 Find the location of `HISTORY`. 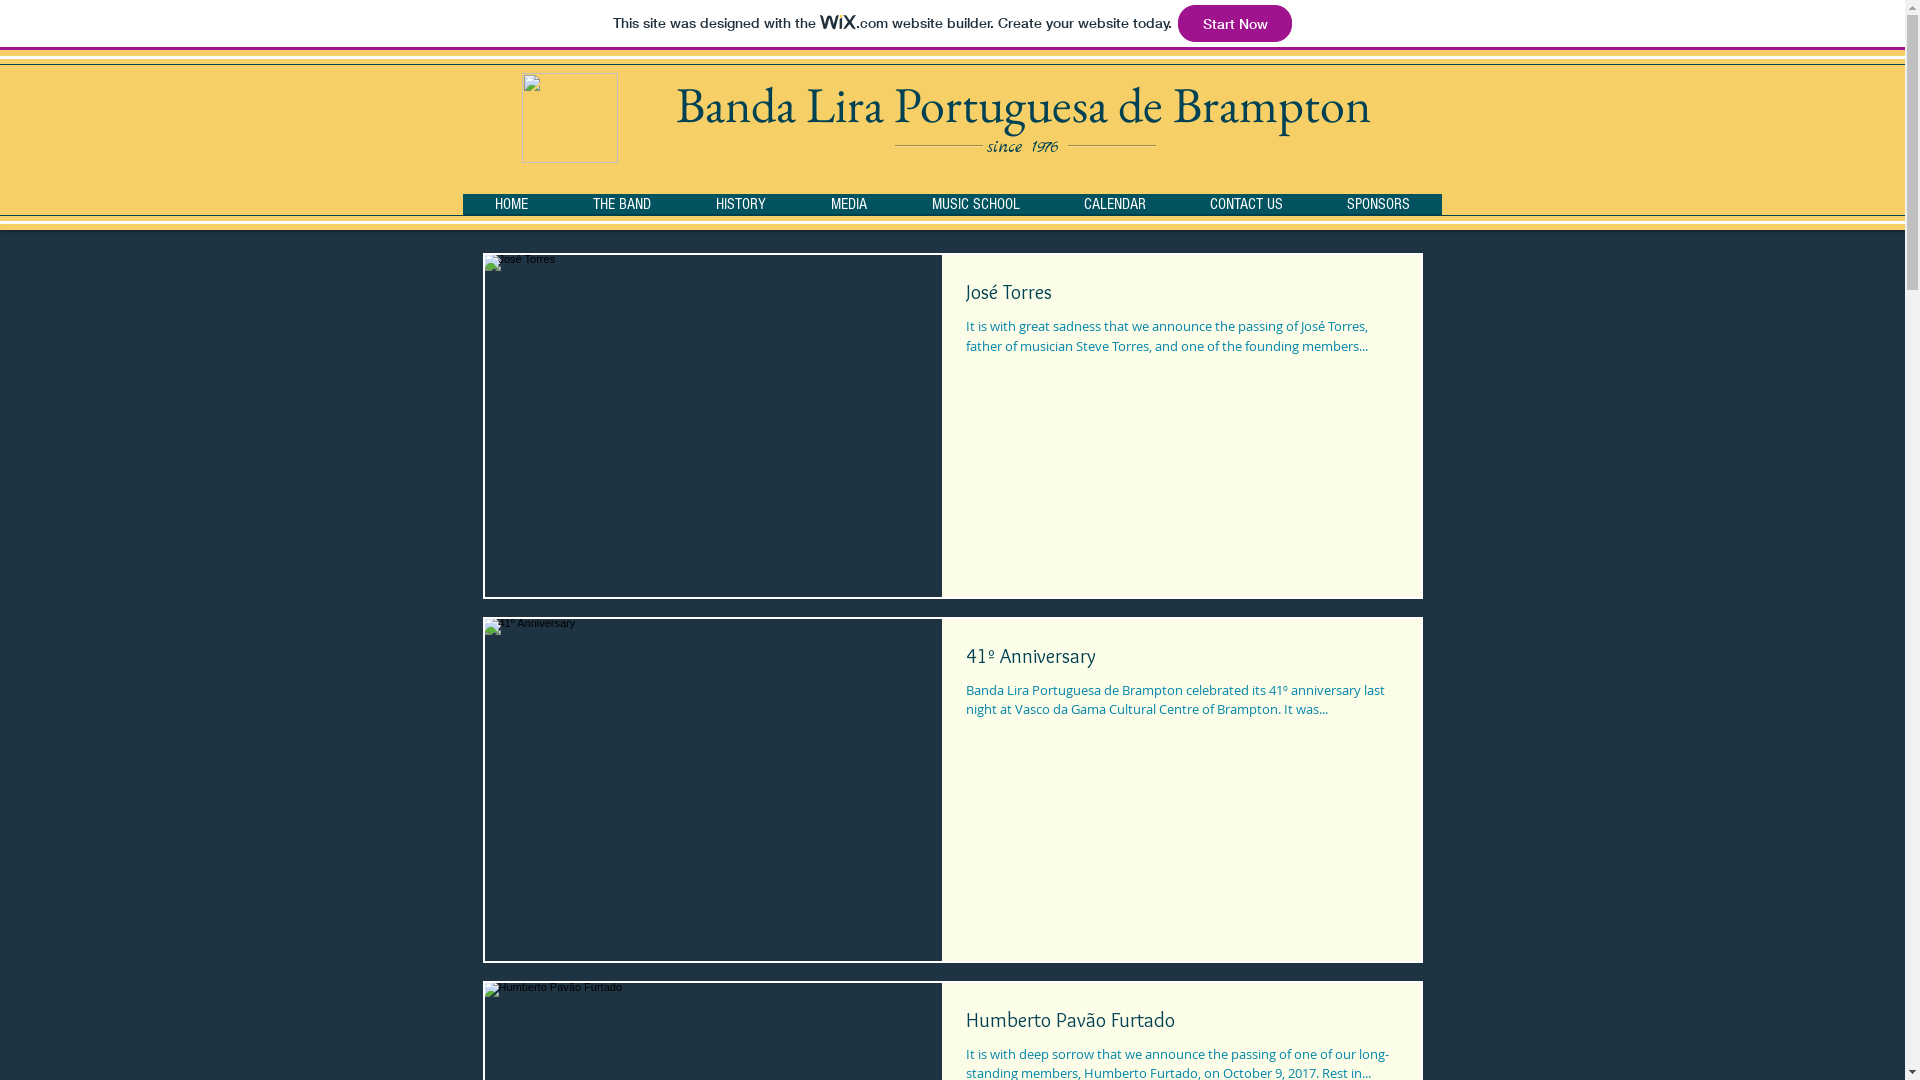

HISTORY is located at coordinates (742, 210).